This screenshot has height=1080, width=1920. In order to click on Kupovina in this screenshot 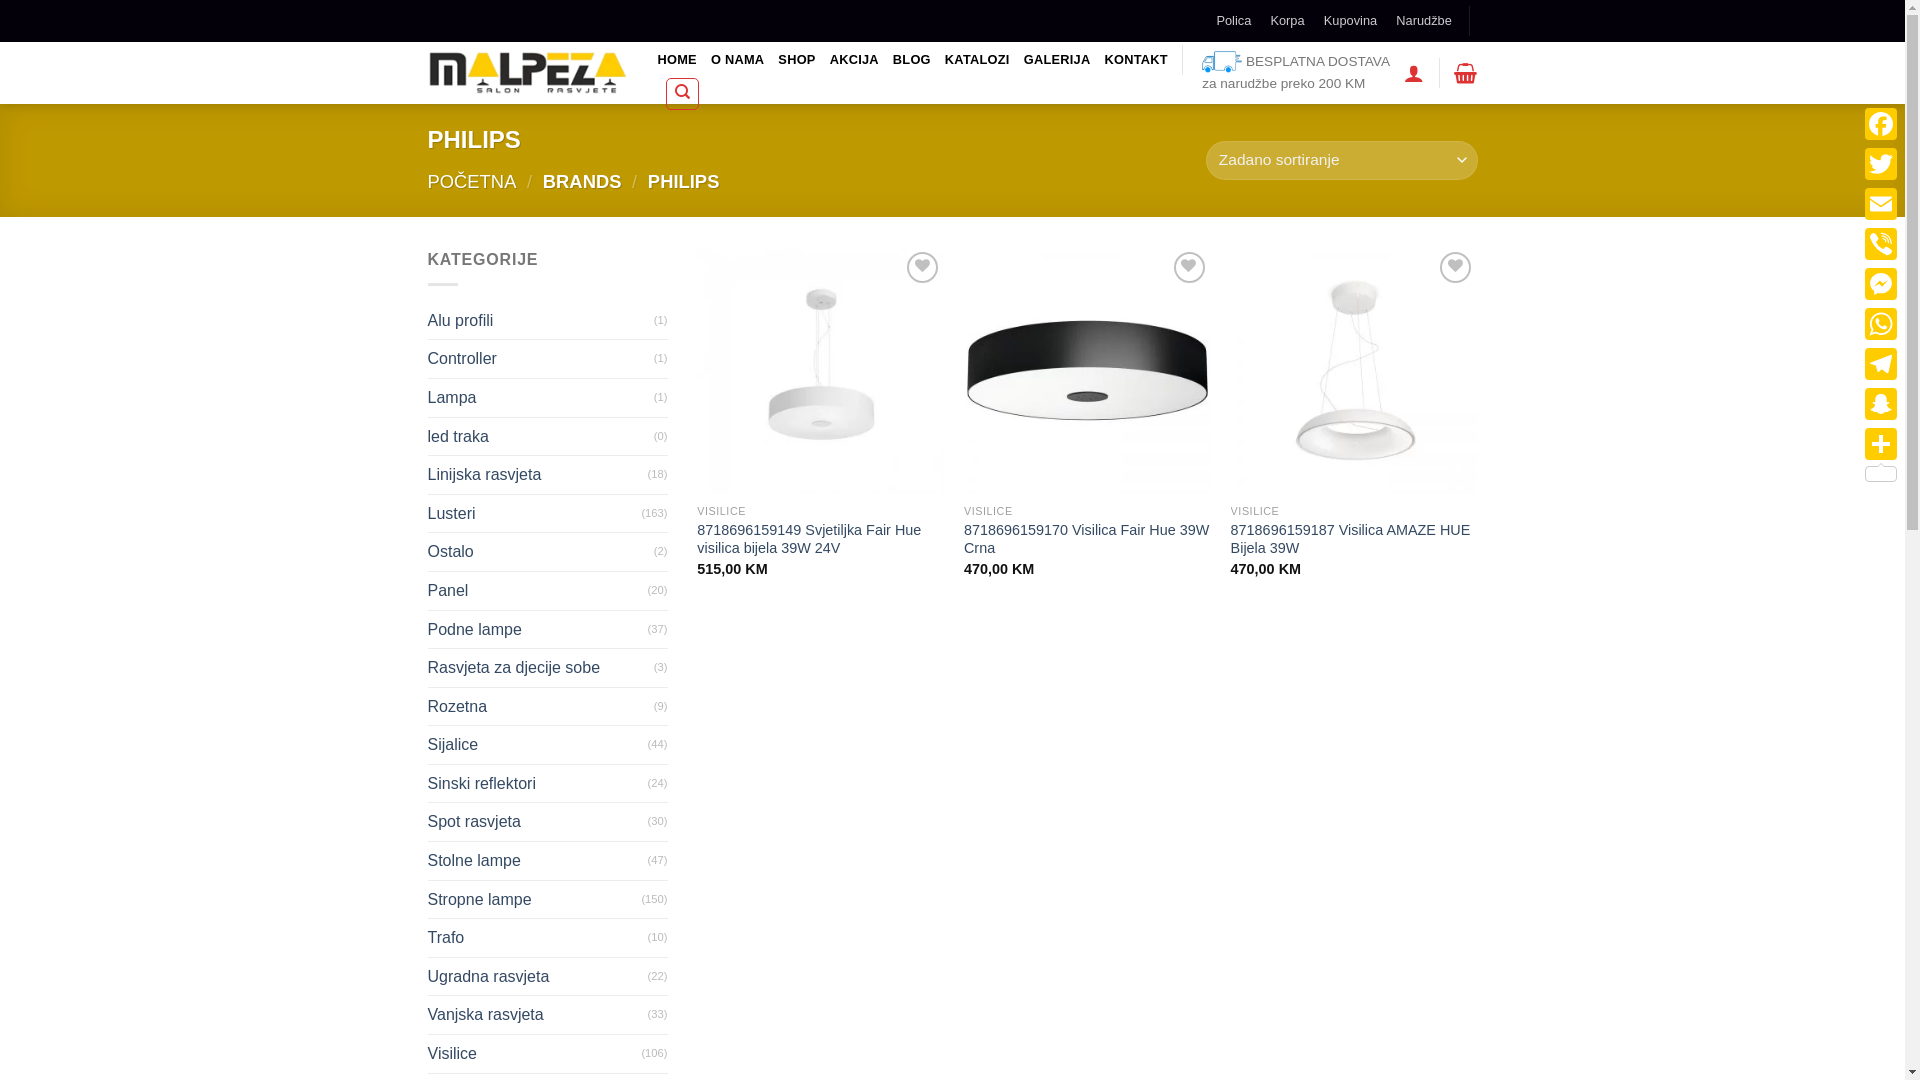, I will do `click(1350, 21)`.